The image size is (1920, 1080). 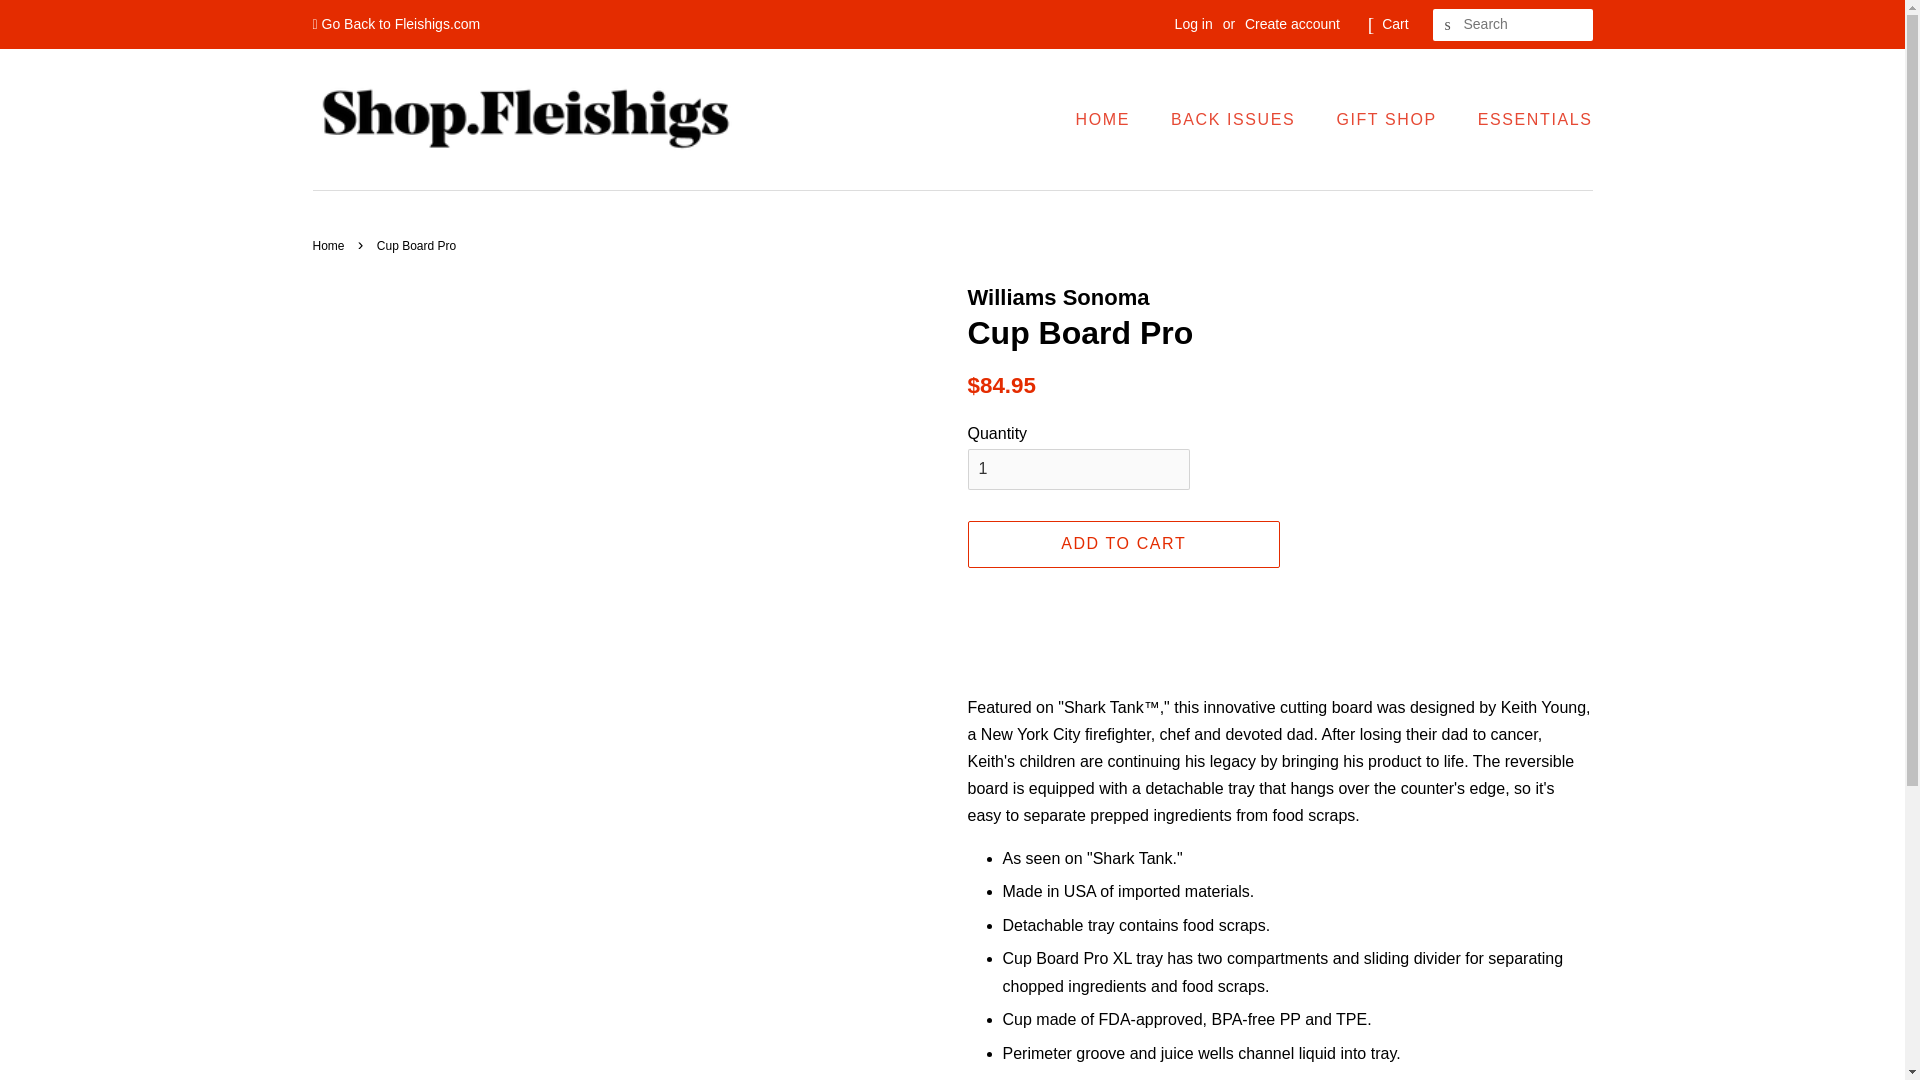 I want to click on ADD TO CART, so click(x=1124, y=544).